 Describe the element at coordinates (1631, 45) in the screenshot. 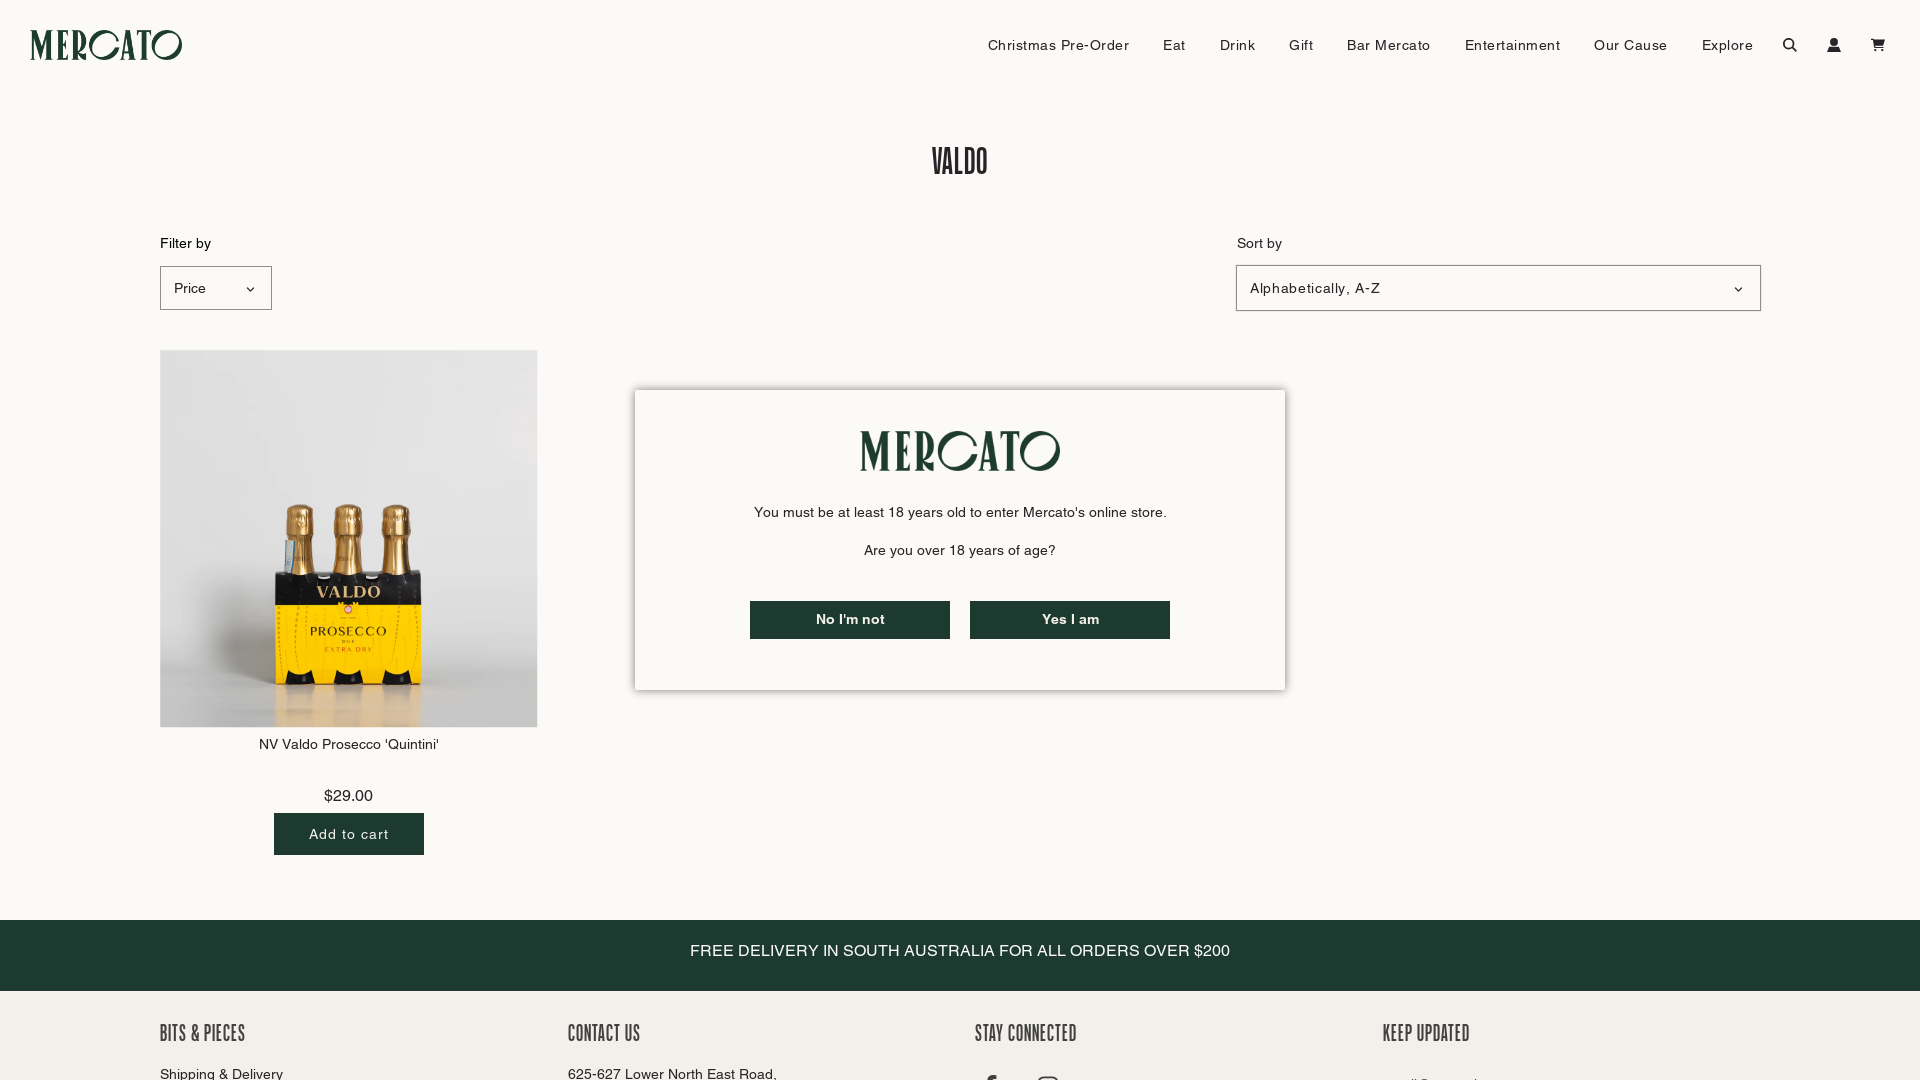

I see `Our Cause` at that location.